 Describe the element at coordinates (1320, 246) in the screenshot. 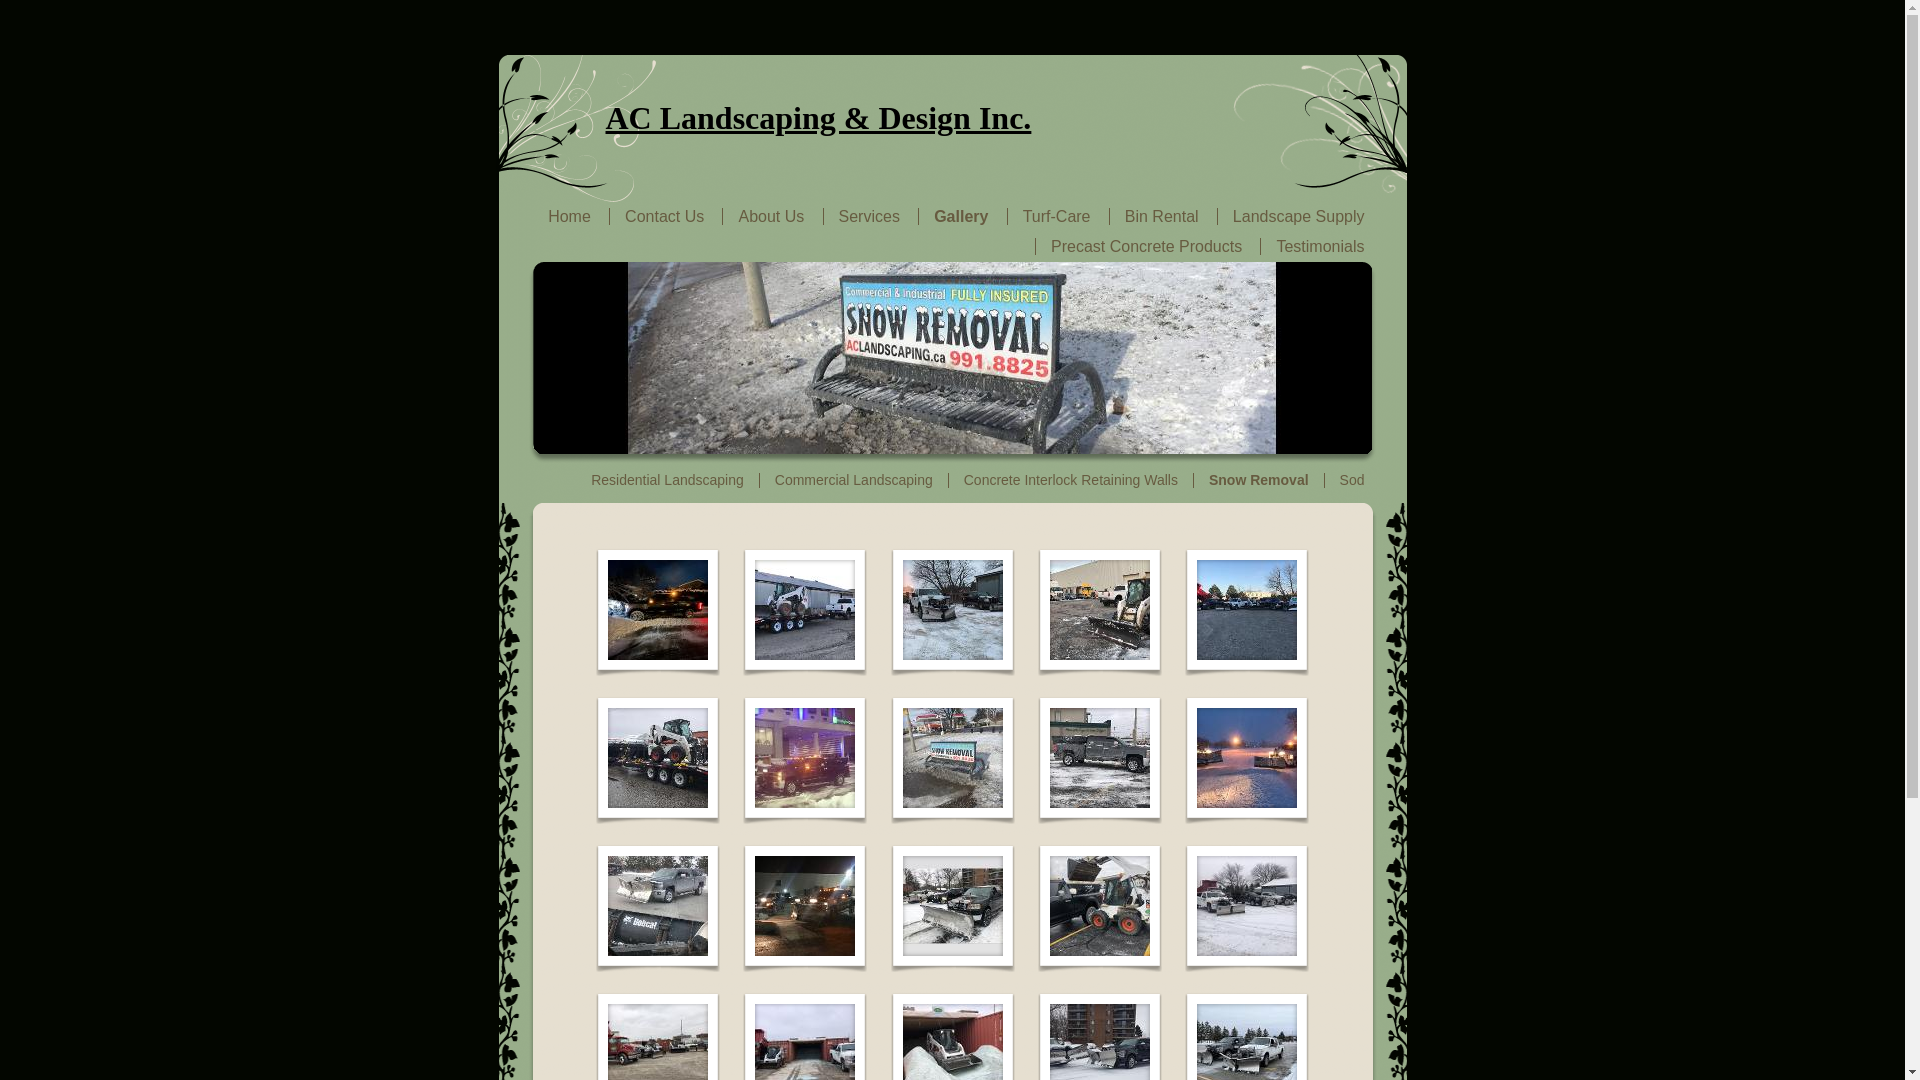

I see `Testimonials` at that location.